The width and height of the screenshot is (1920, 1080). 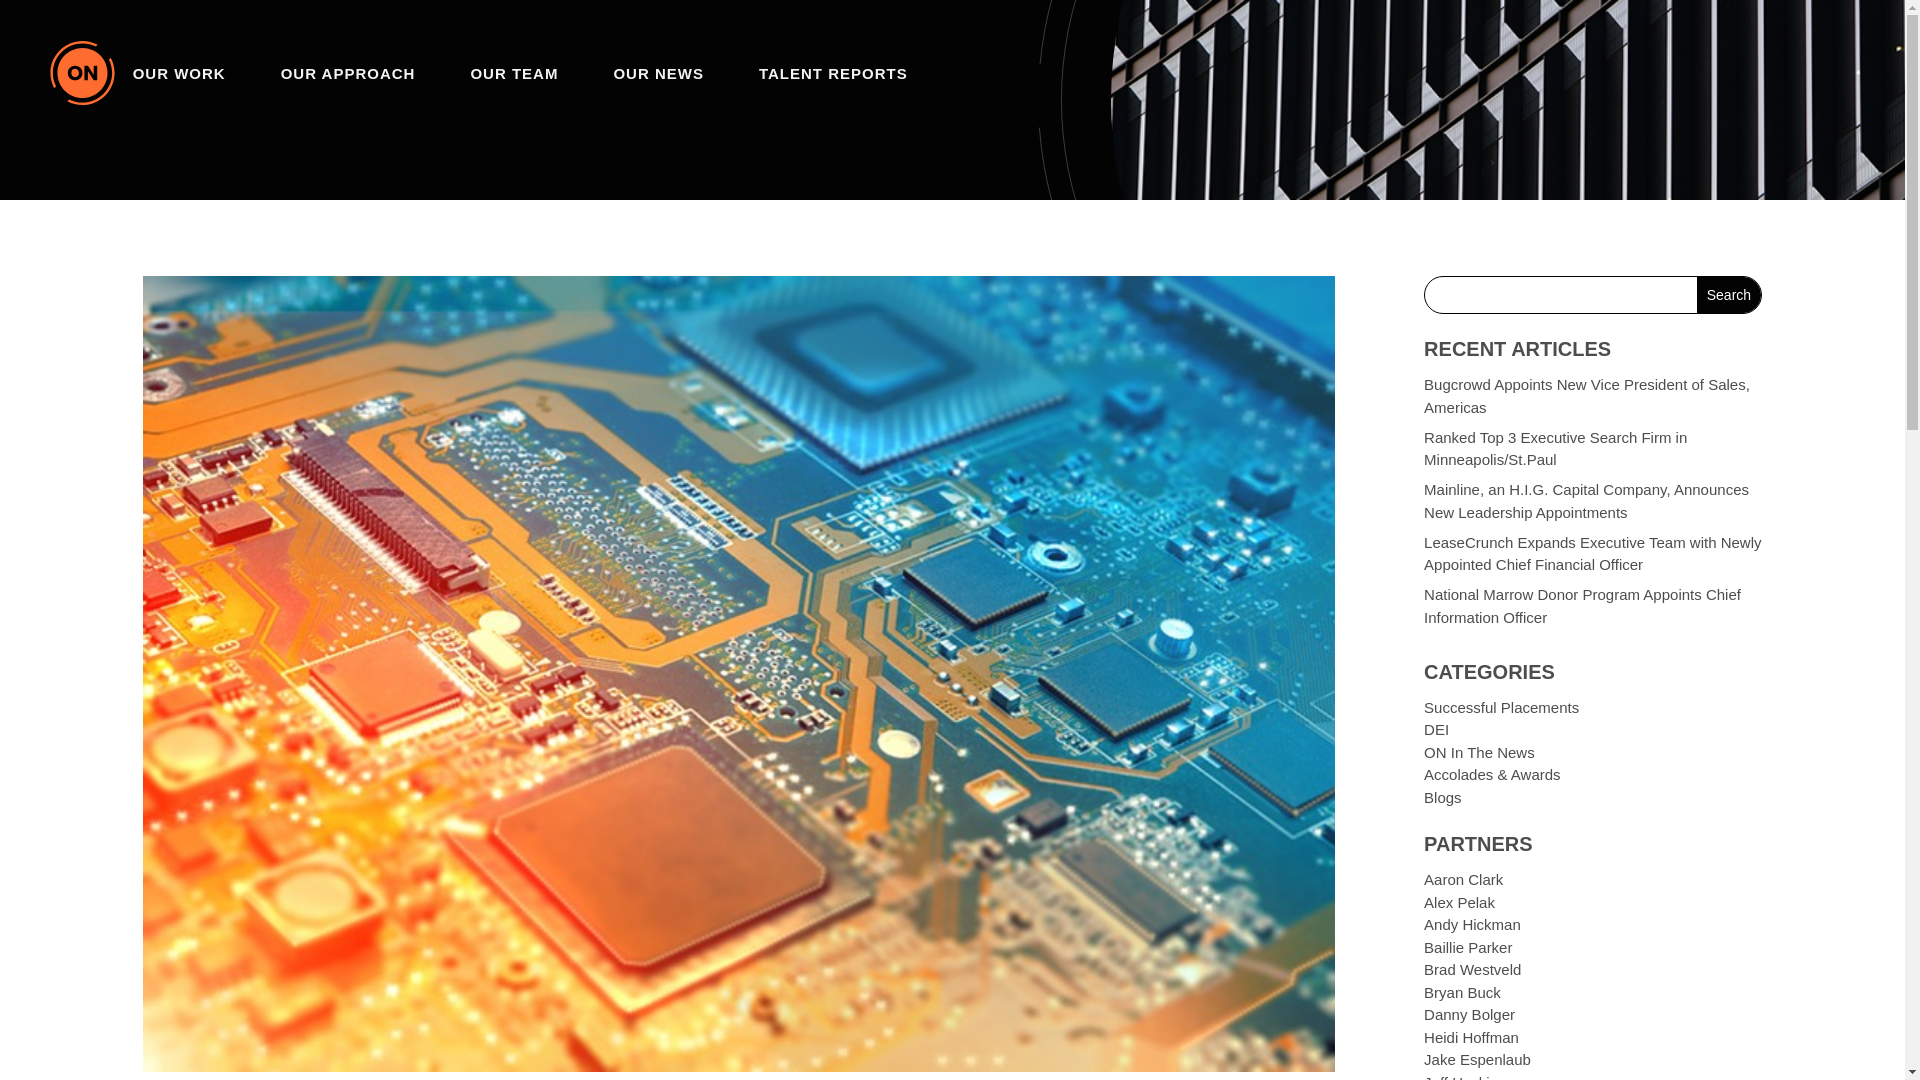 What do you see at coordinates (348, 73) in the screenshot?
I see `OUR APPROACH` at bounding box center [348, 73].